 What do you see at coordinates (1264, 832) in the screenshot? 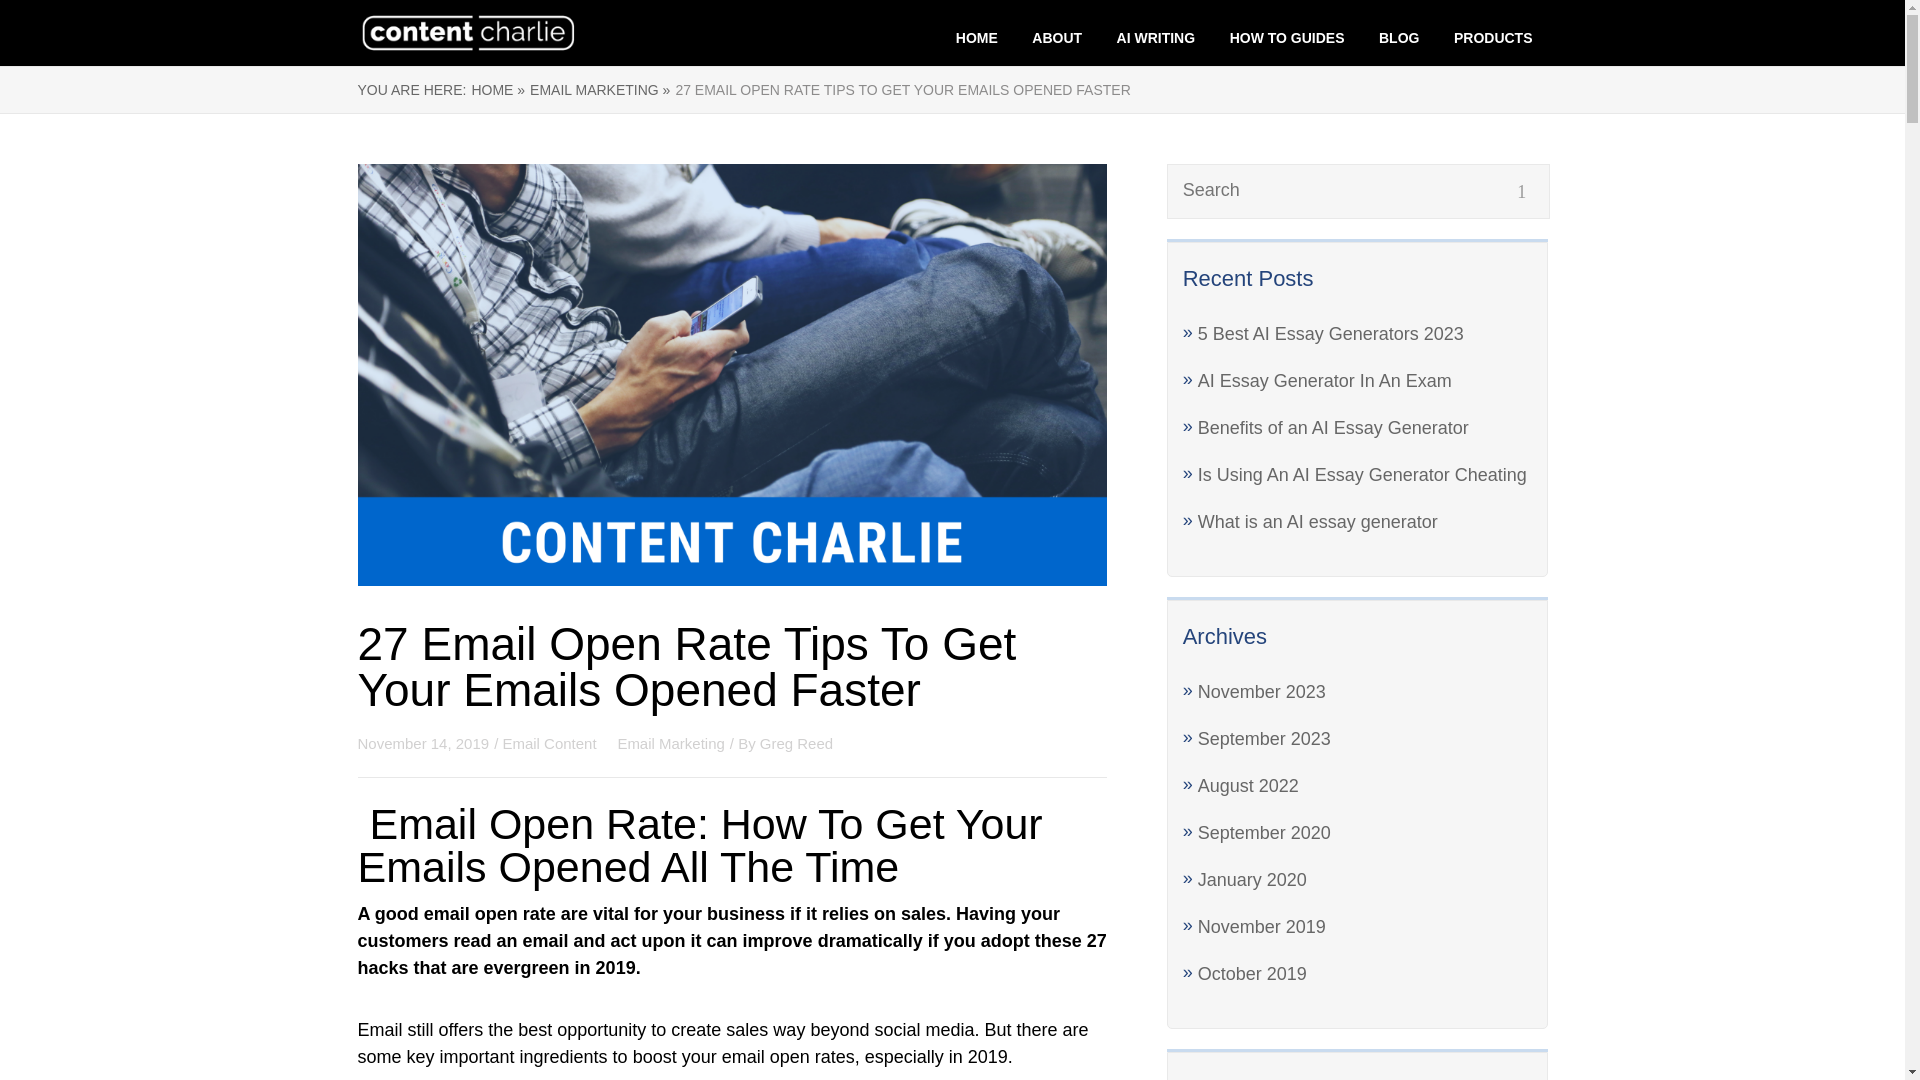
I see `September 2020` at bounding box center [1264, 832].